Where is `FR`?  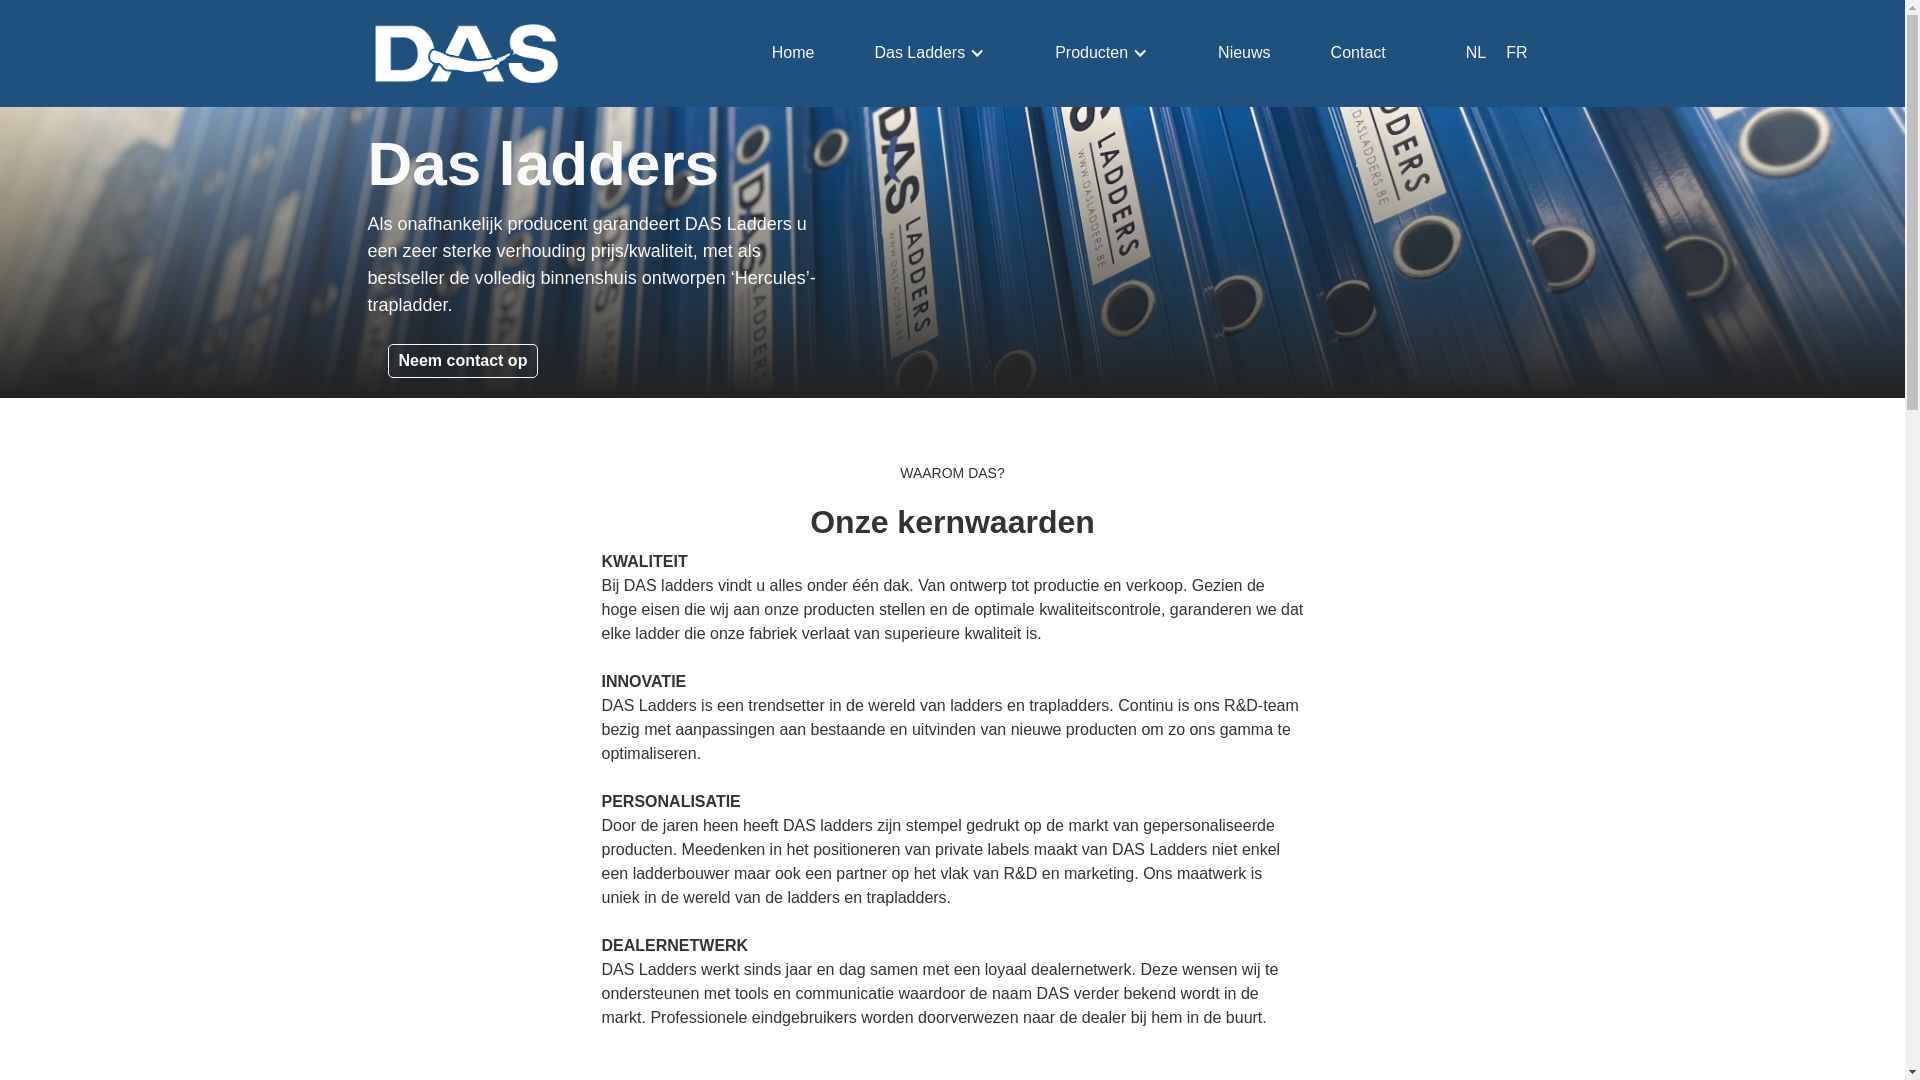
FR is located at coordinates (1516, 53).